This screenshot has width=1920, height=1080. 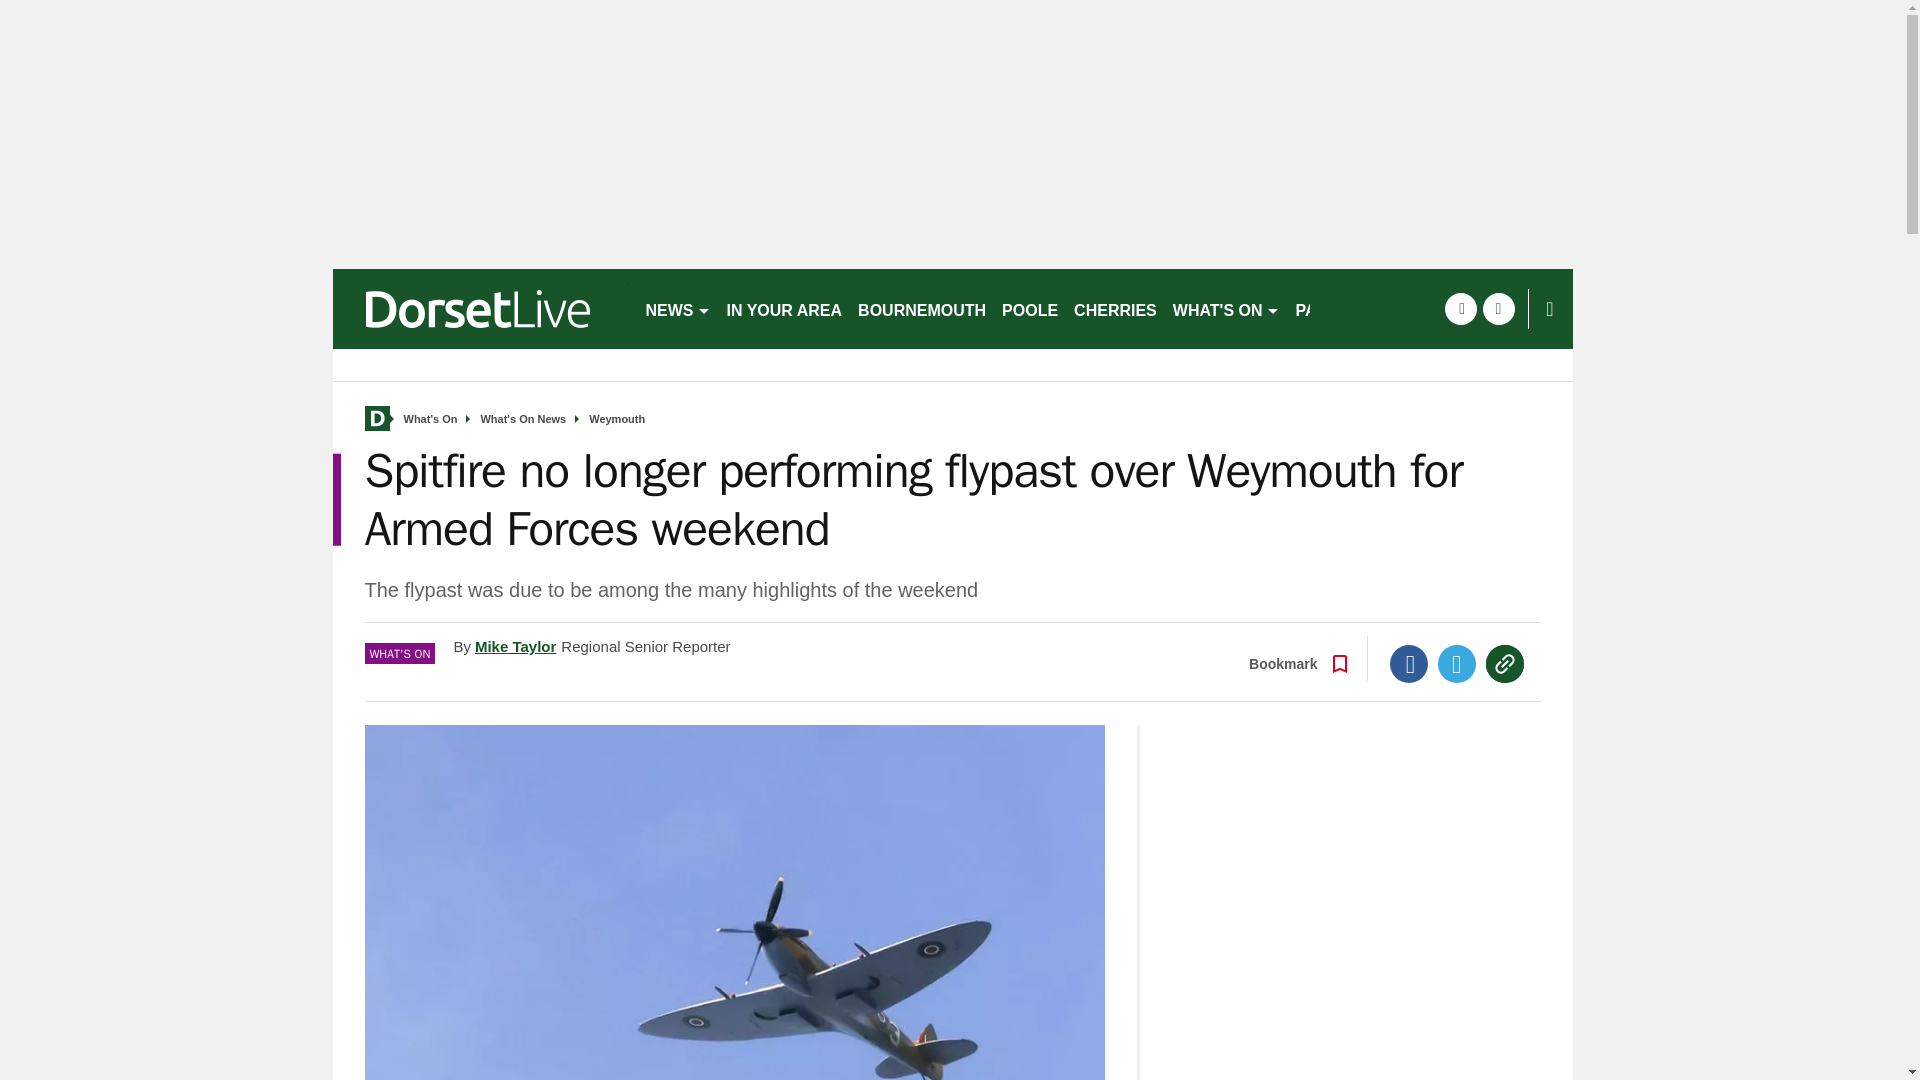 What do you see at coordinates (1460, 308) in the screenshot?
I see `facebook` at bounding box center [1460, 308].